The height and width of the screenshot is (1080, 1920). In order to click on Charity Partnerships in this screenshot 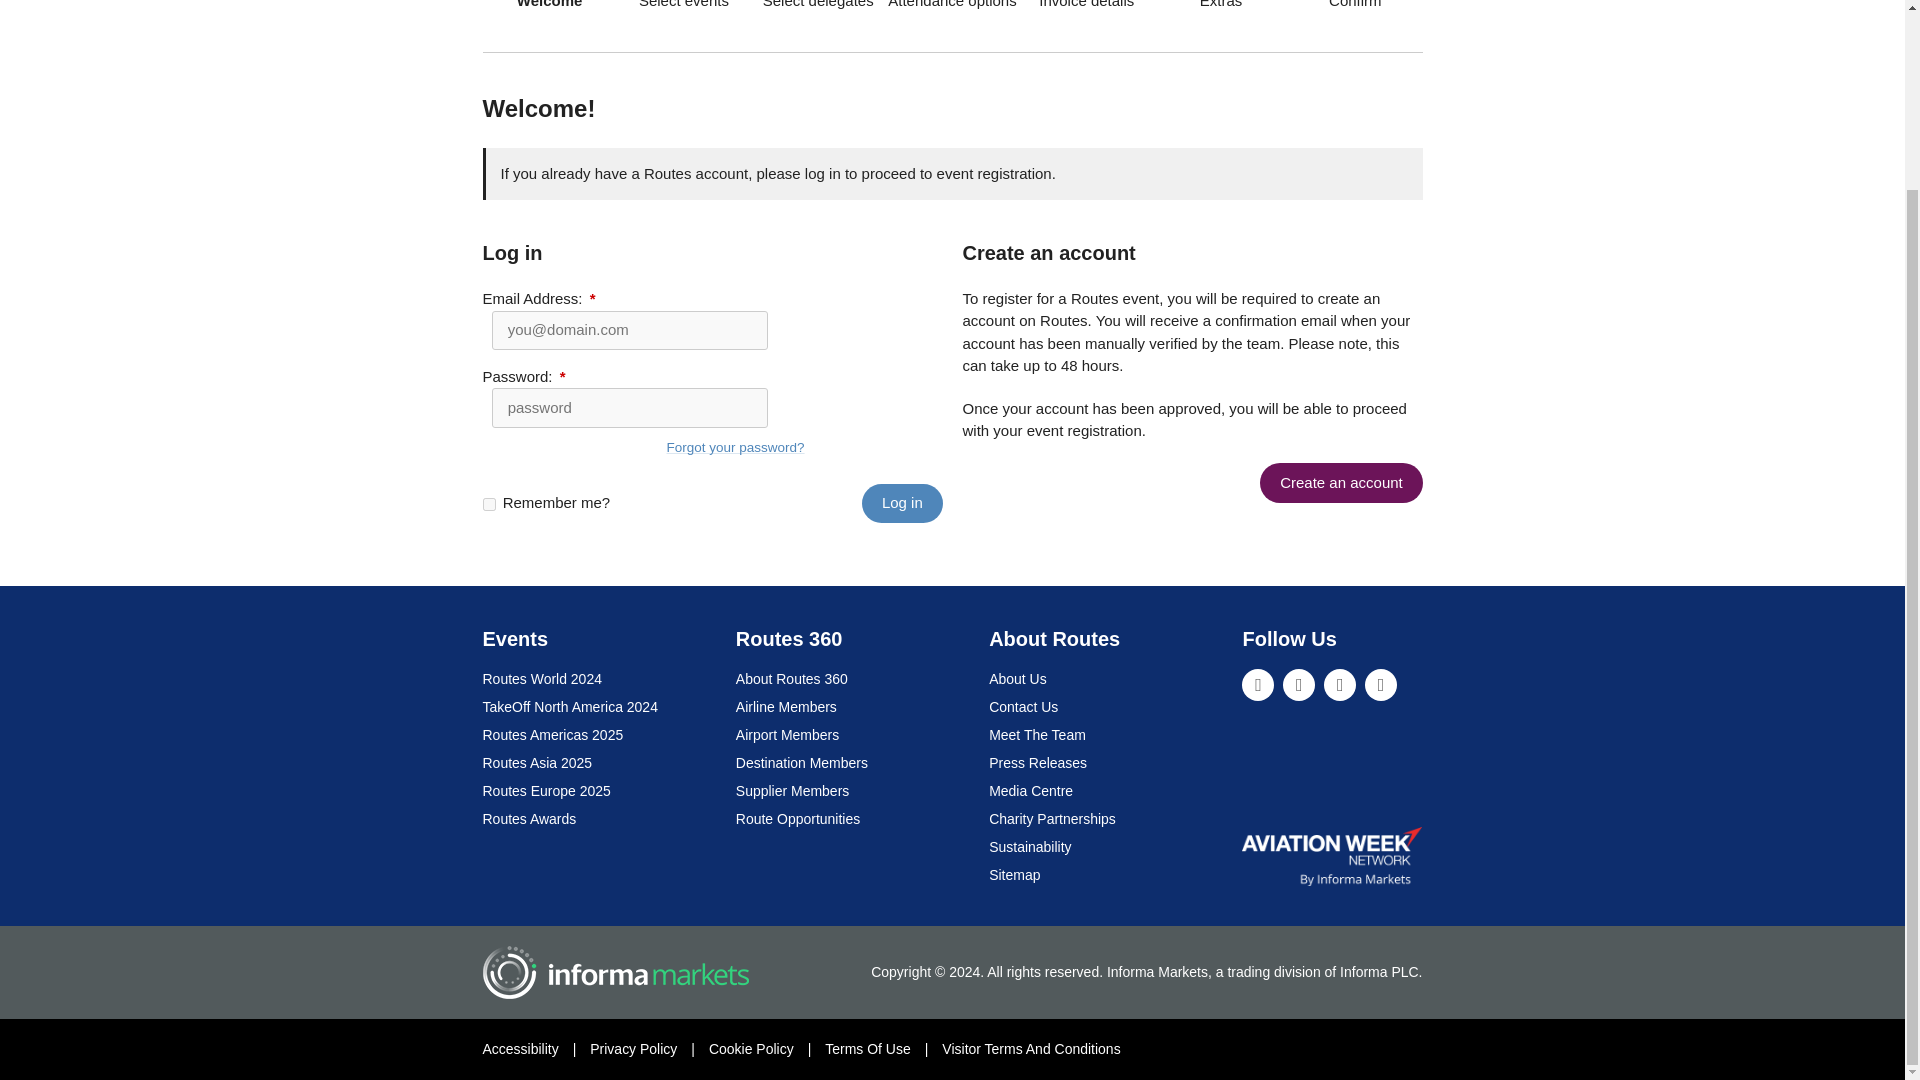, I will do `click(1052, 819)`.